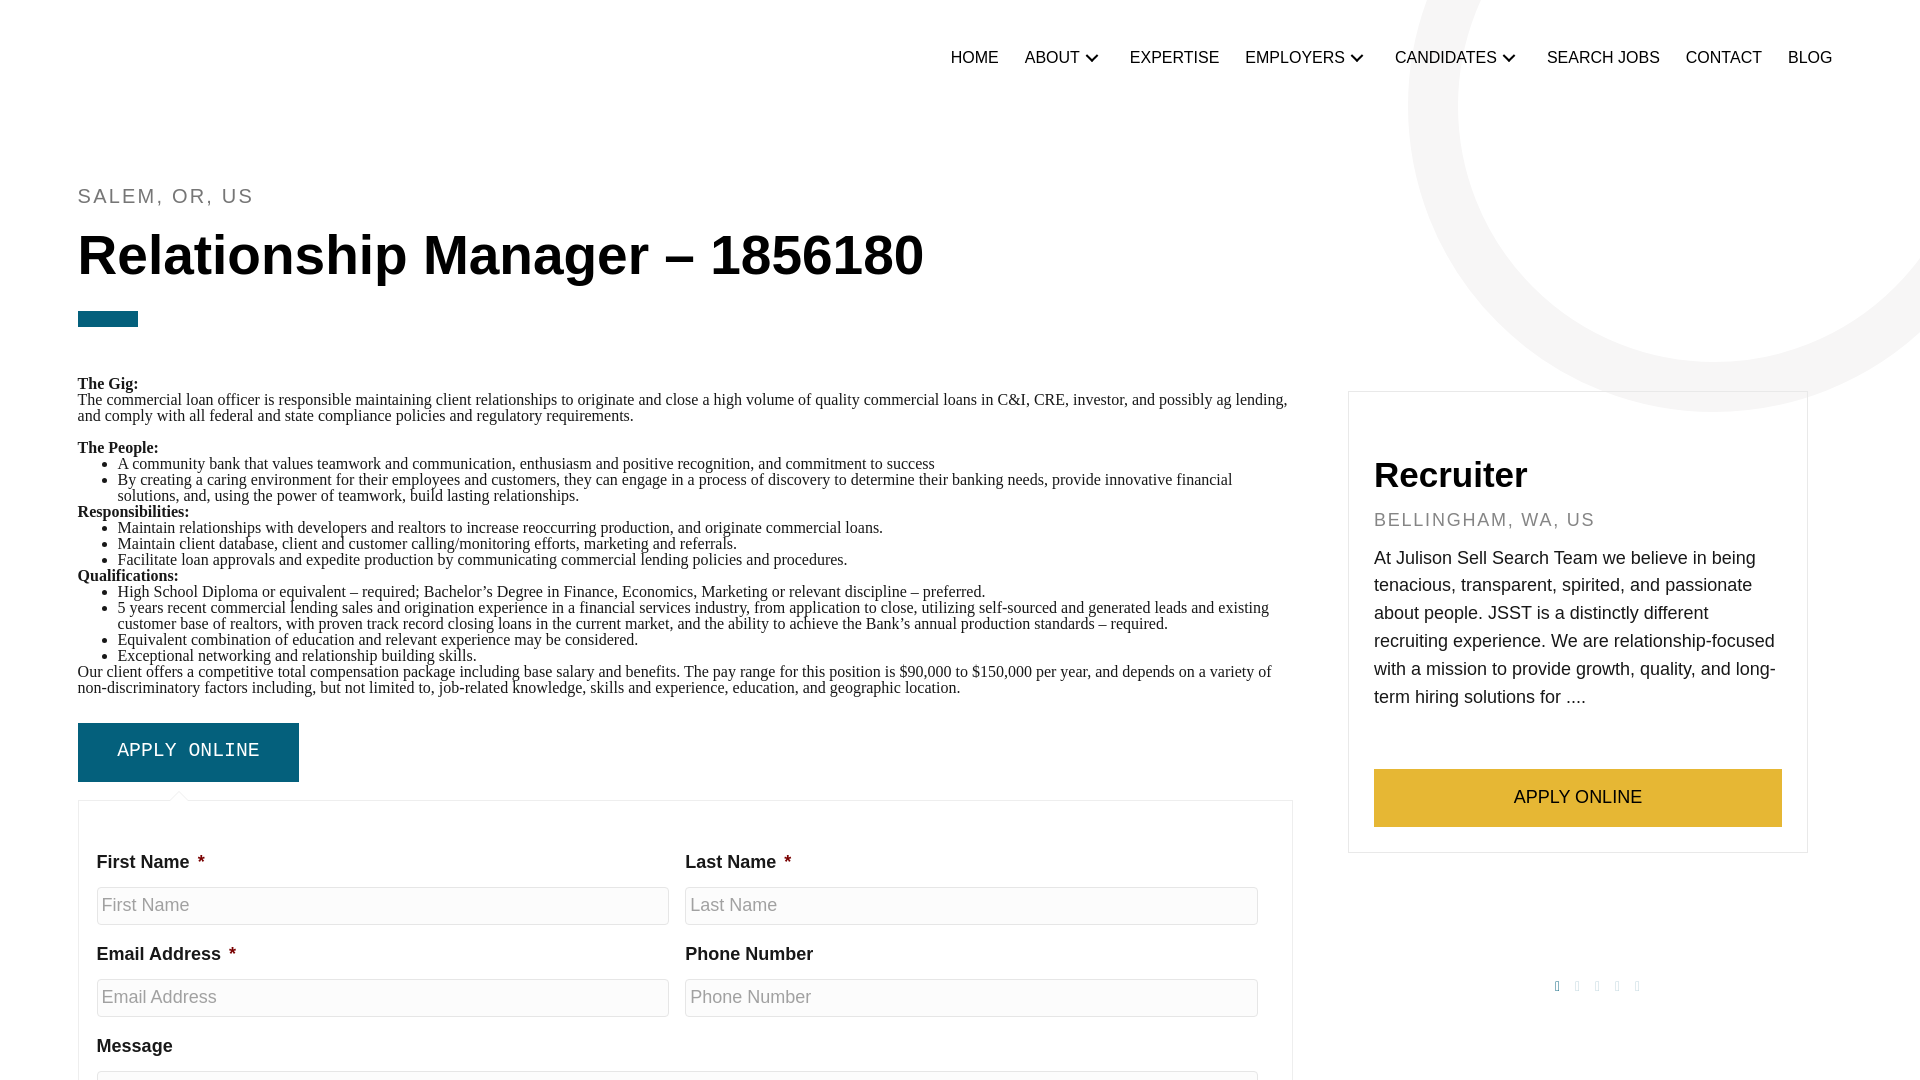 The height and width of the screenshot is (1080, 1920). What do you see at coordinates (1174, 58) in the screenshot?
I see `EXPERTISE` at bounding box center [1174, 58].